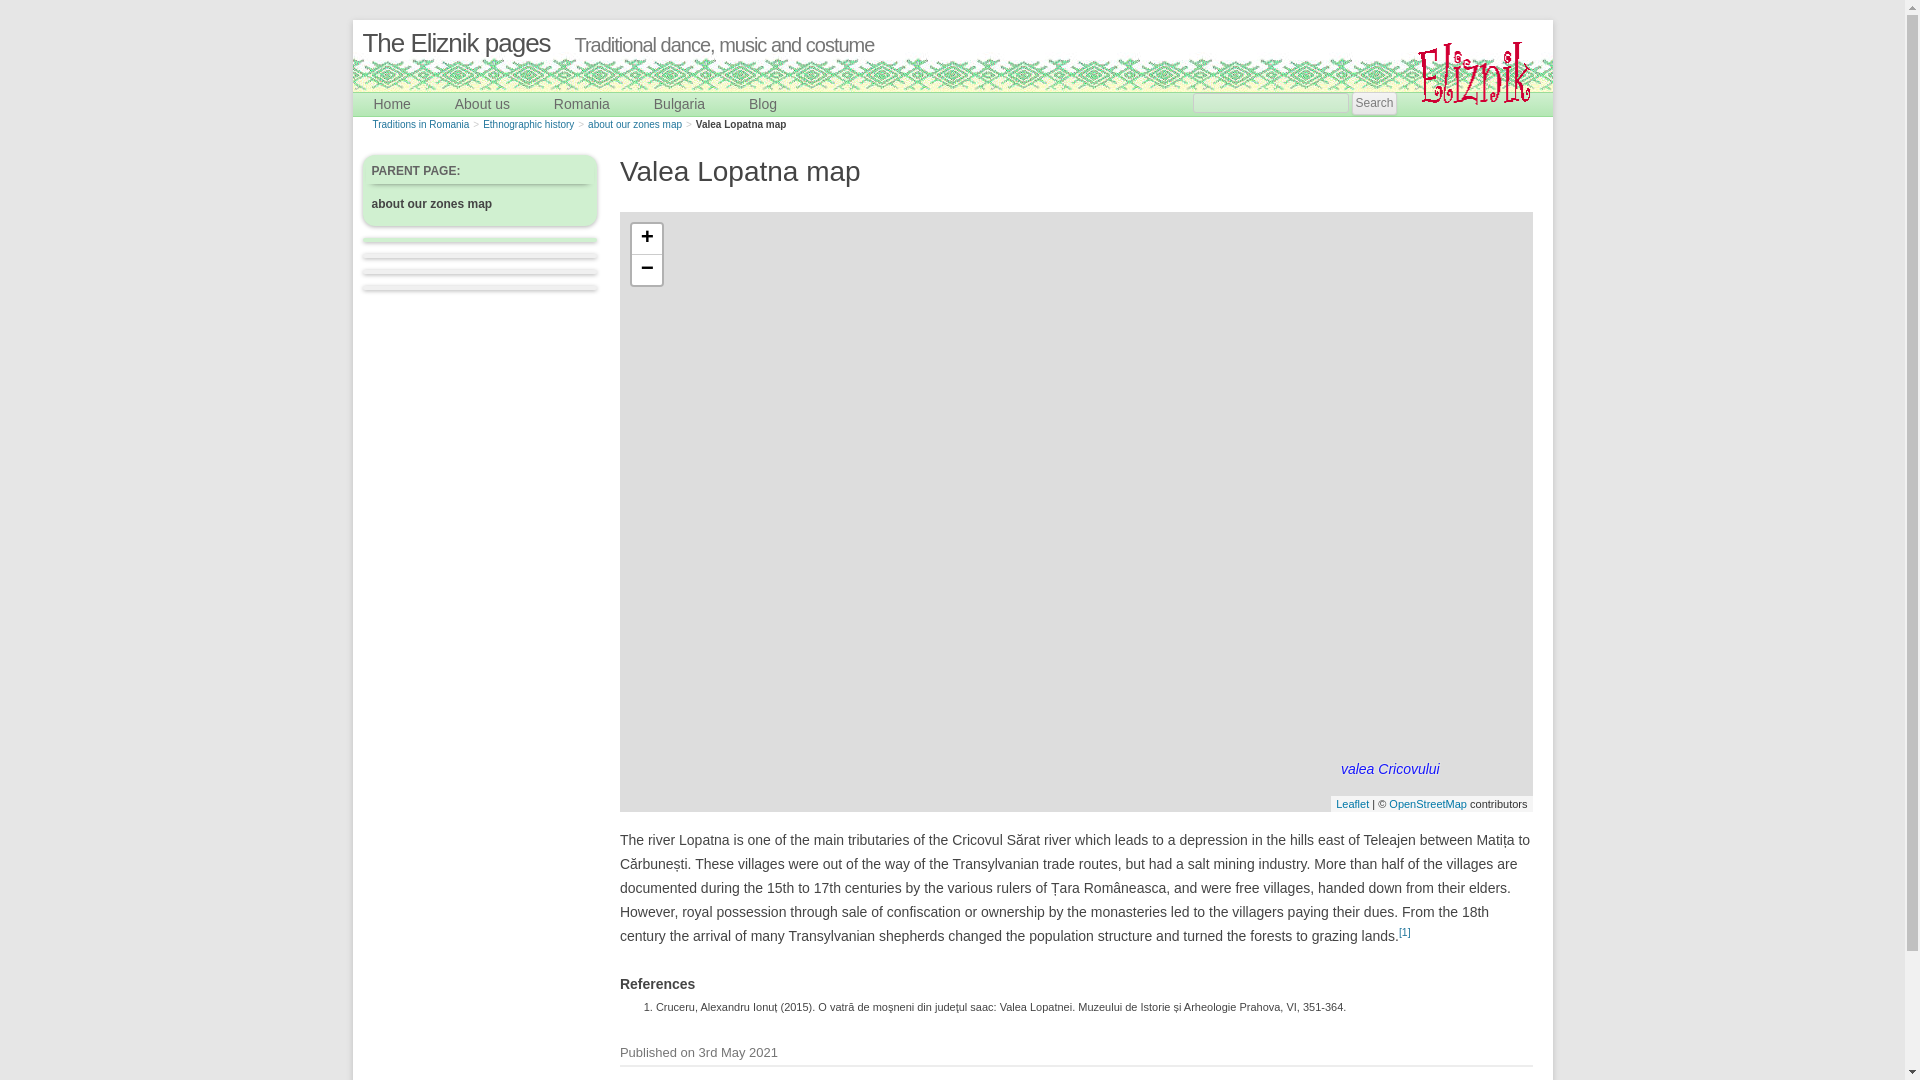 The image size is (1920, 1080). I want to click on The Eliznik pages, so click(456, 43).